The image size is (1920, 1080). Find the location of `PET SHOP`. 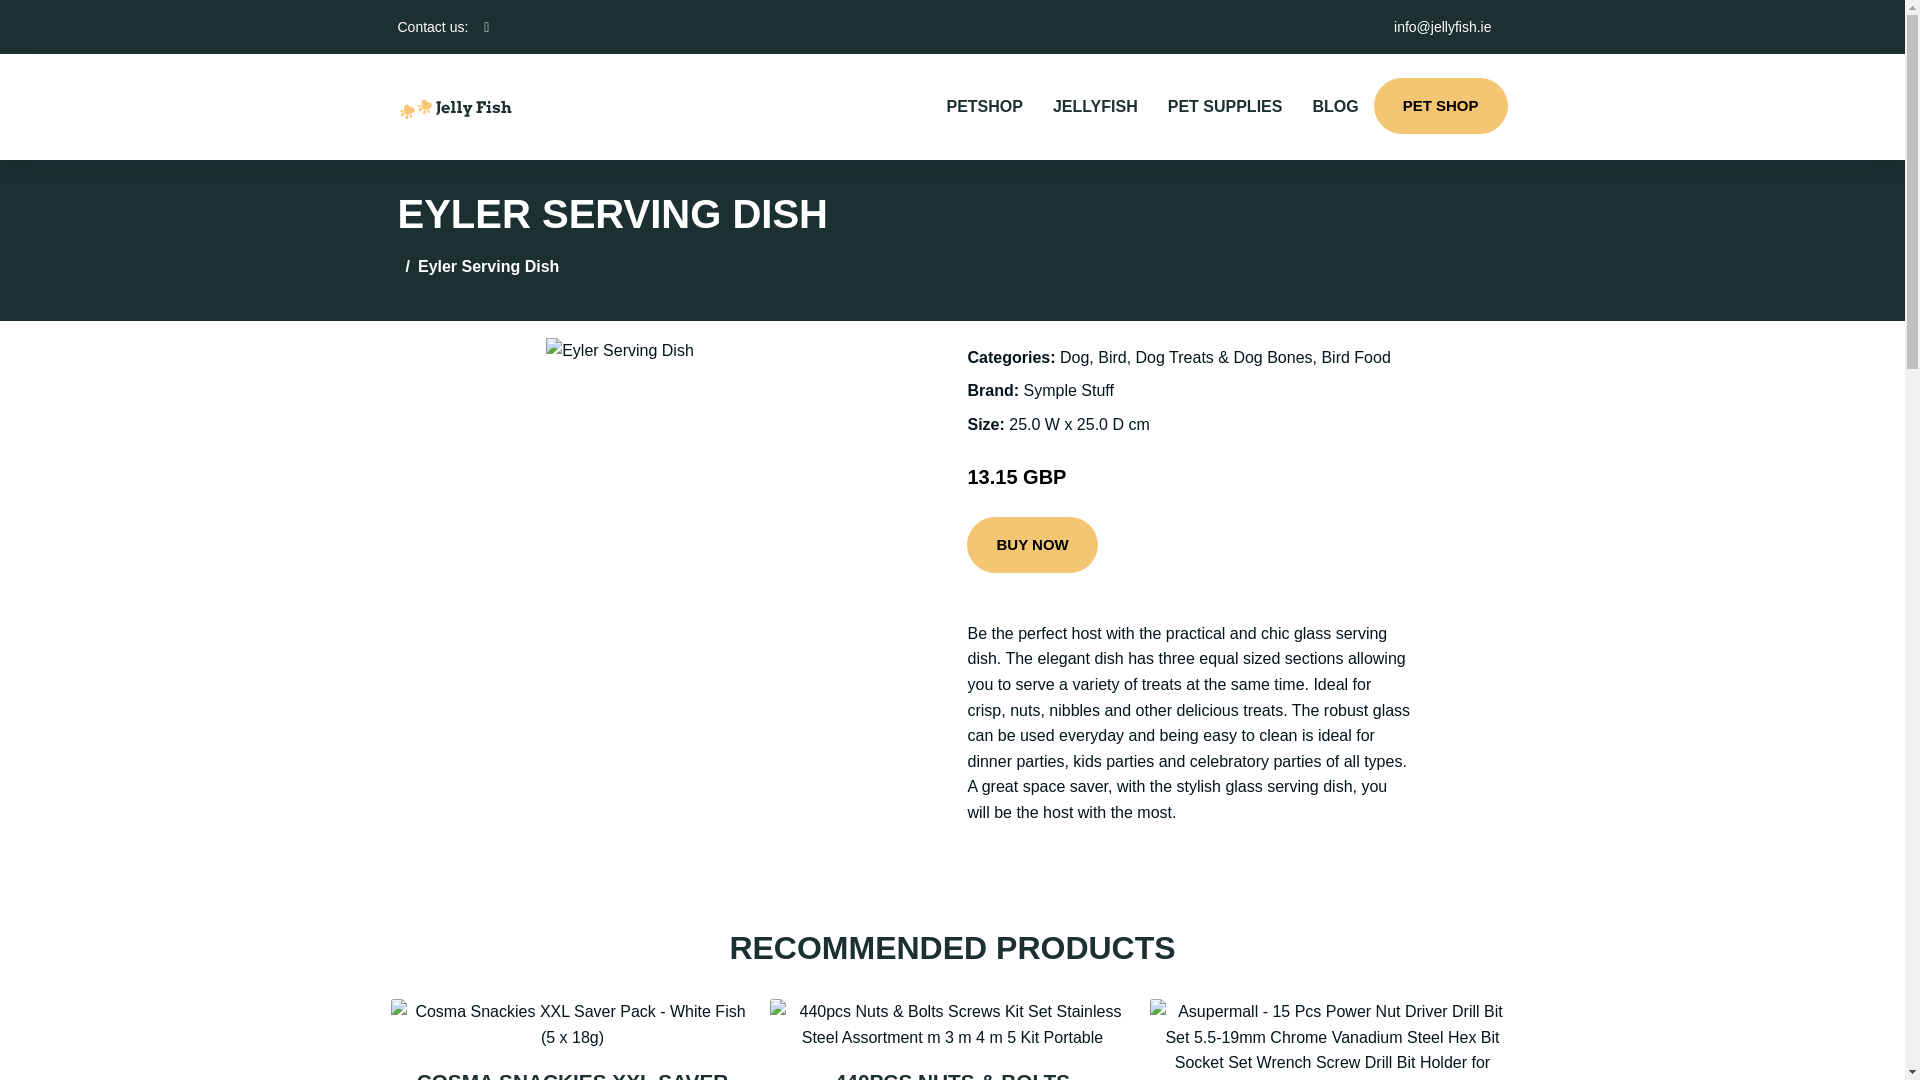

PET SHOP is located at coordinates (1440, 105).